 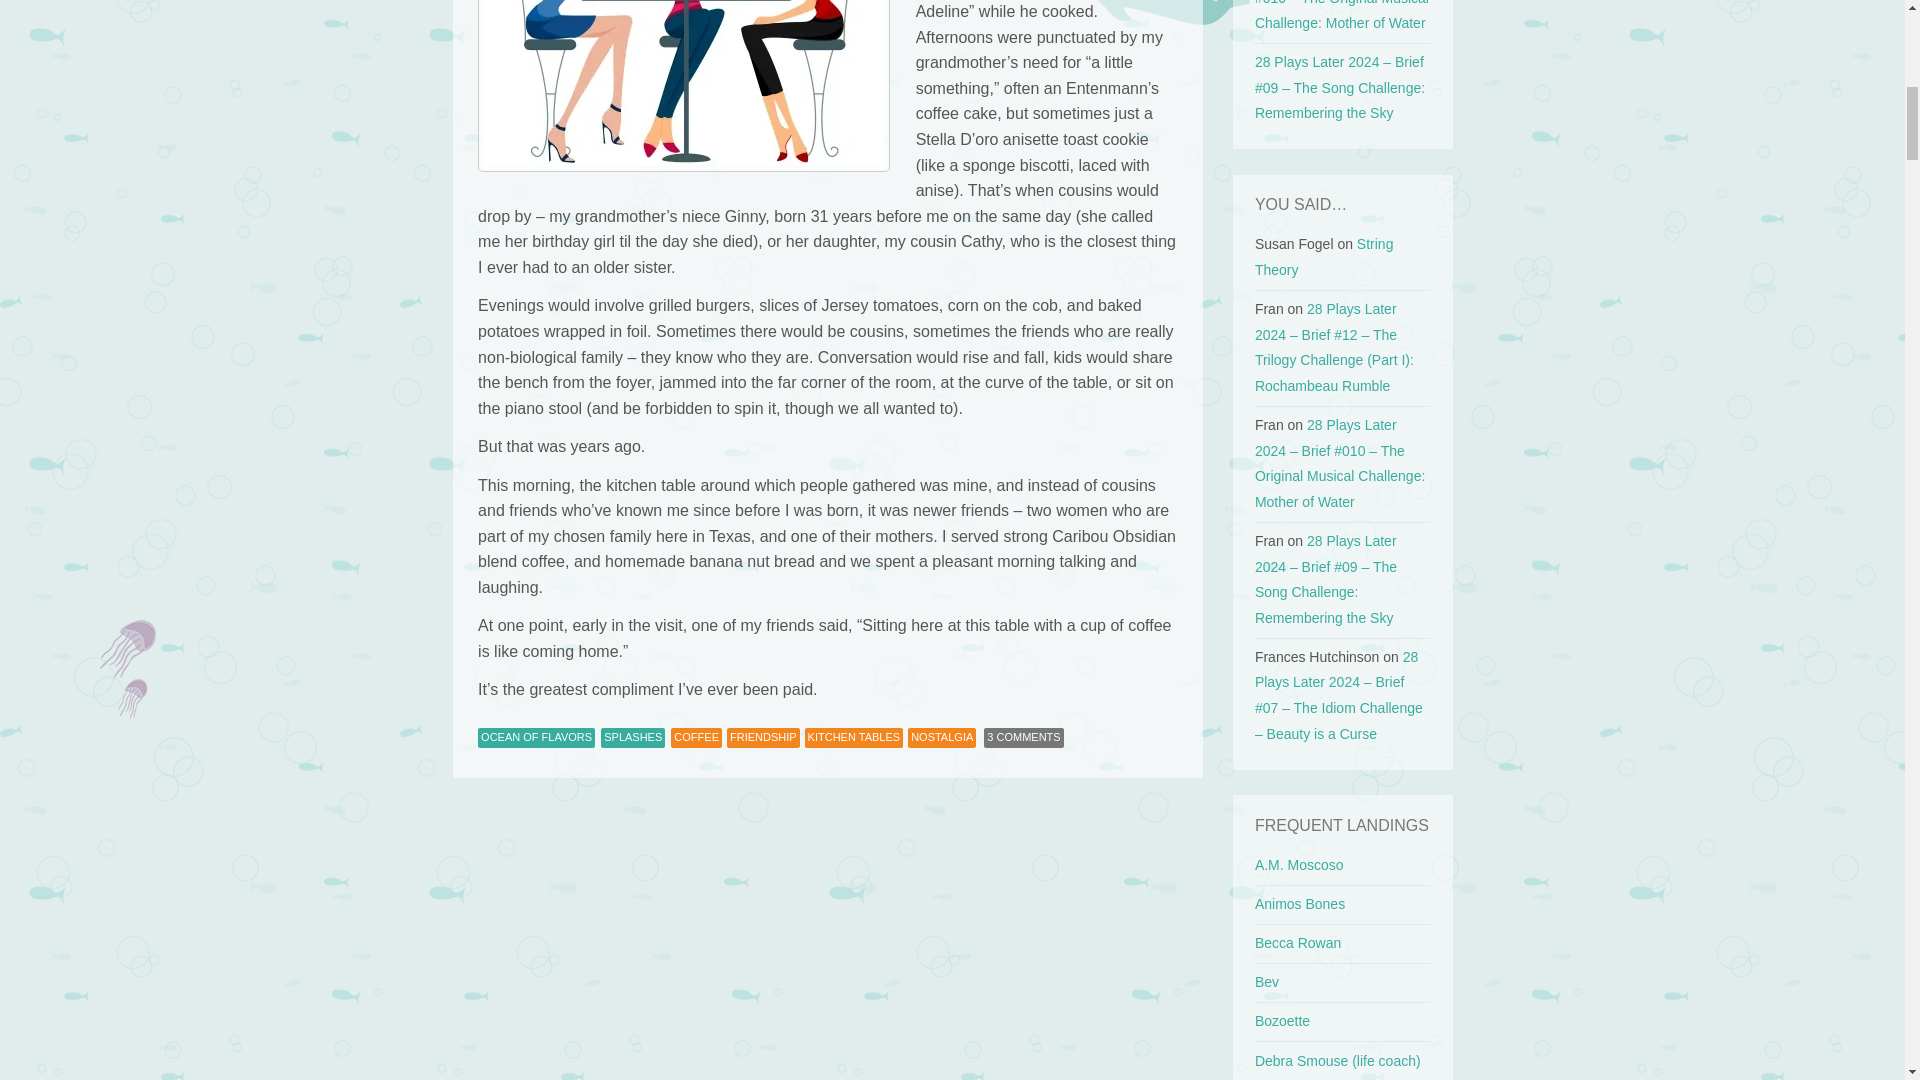 What do you see at coordinates (1324, 256) in the screenshot?
I see `String Theory` at bounding box center [1324, 256].